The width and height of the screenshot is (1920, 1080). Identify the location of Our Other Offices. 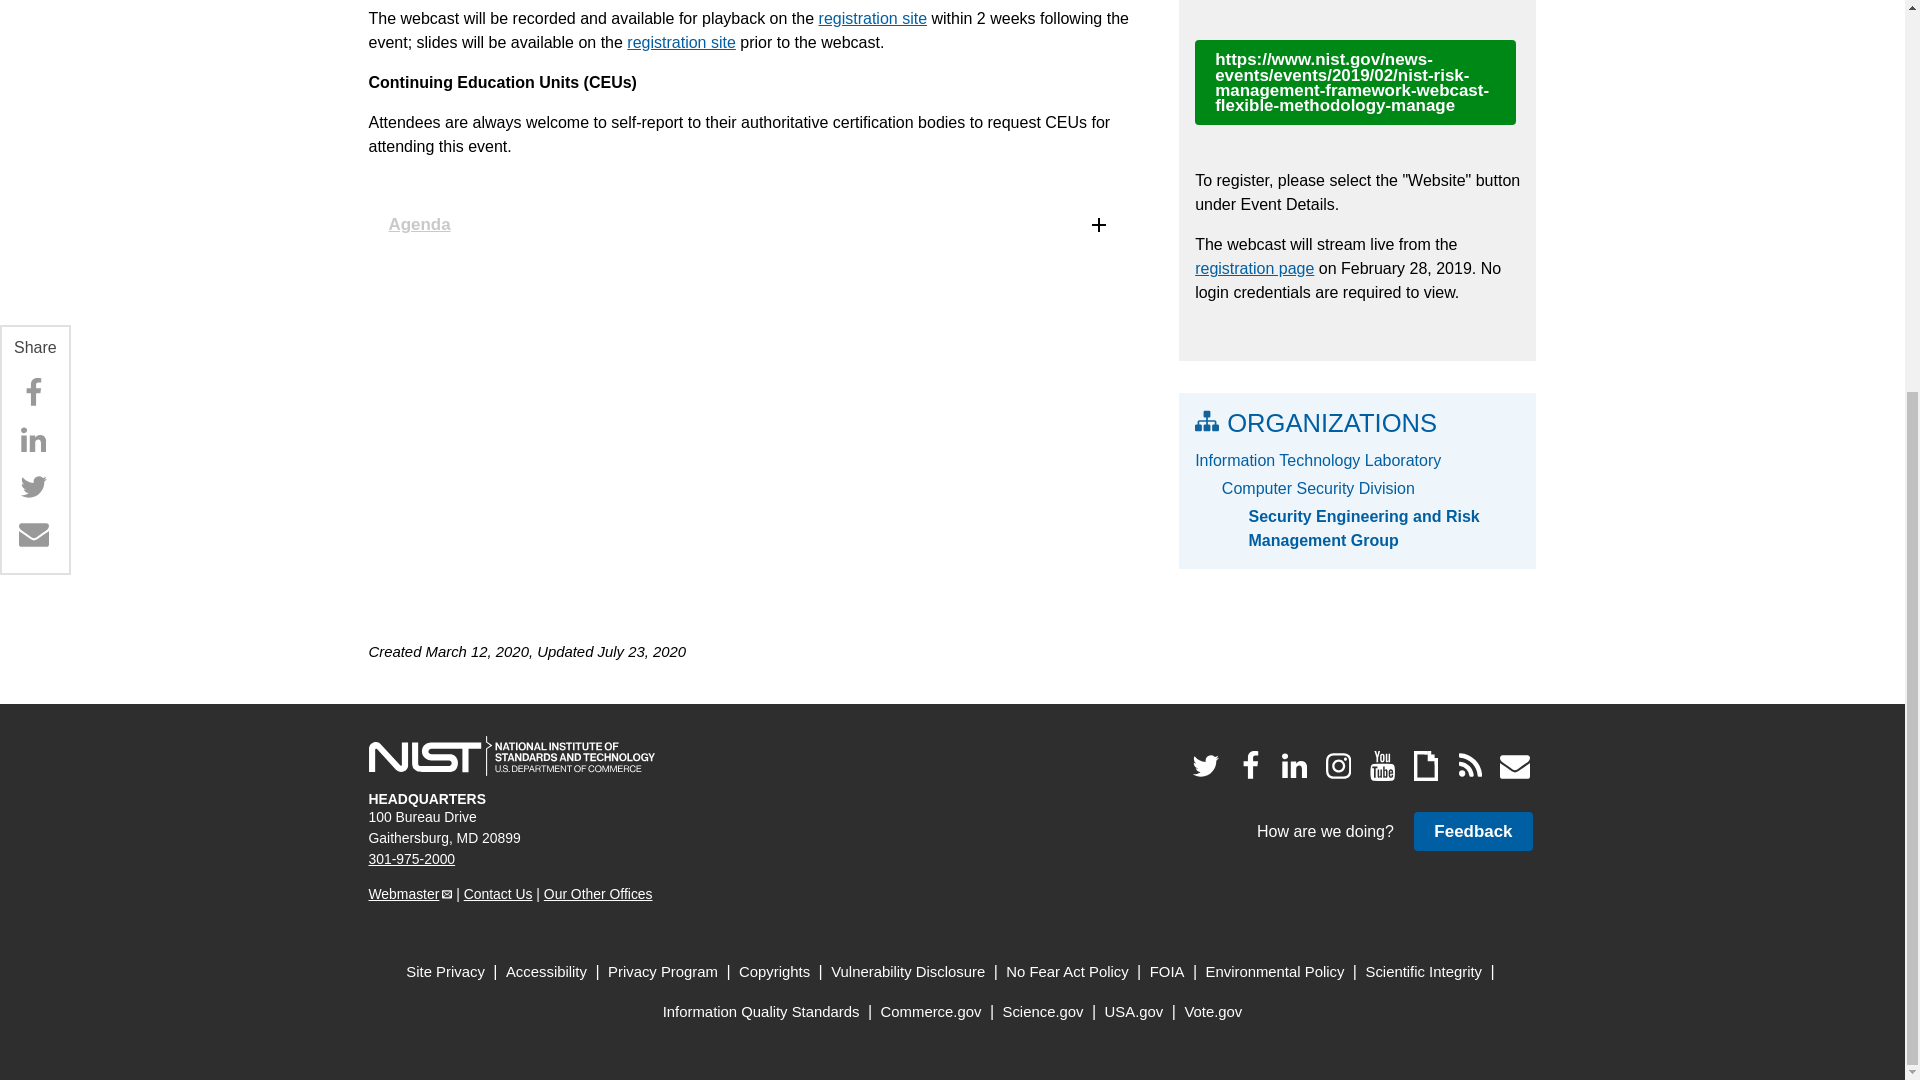
(598, 893).